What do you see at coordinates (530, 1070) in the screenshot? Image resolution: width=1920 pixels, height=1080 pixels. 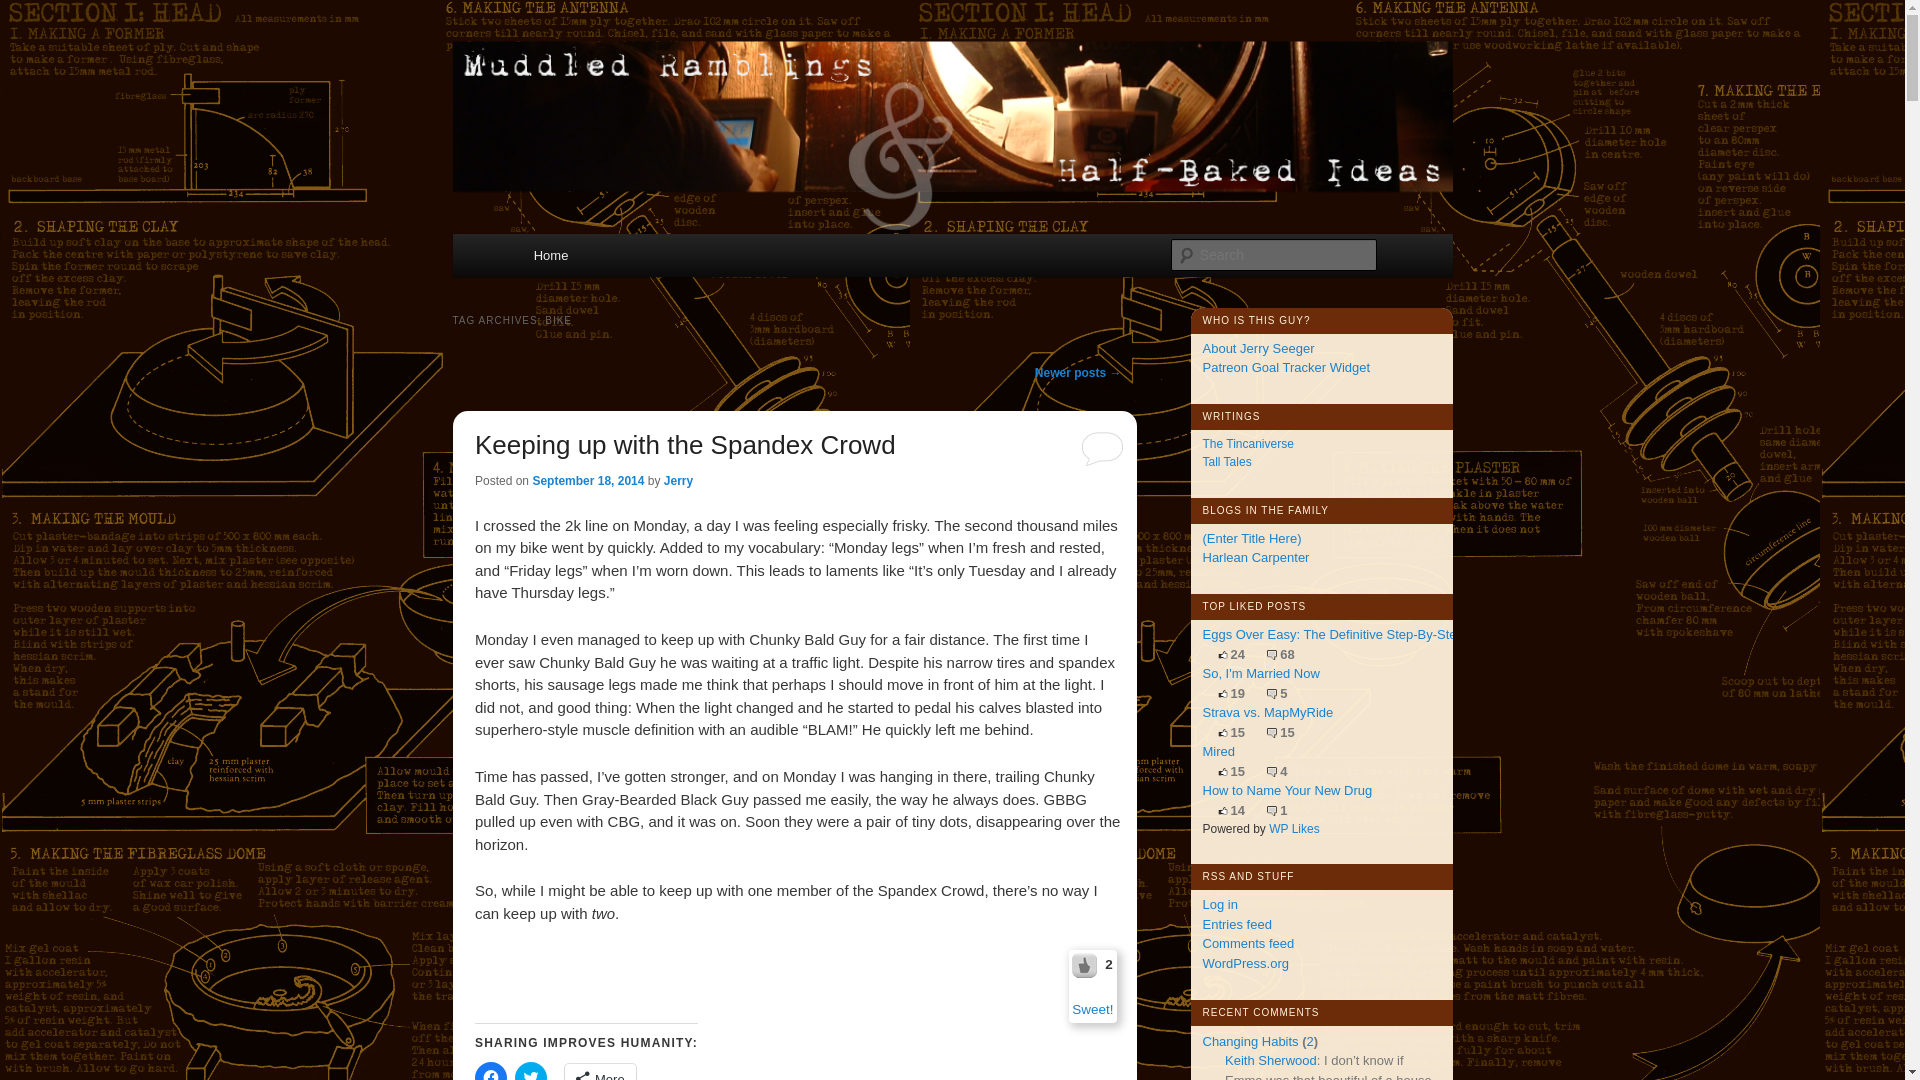 I see `Click to share on Twitter` at bounding box center [530, 1070].